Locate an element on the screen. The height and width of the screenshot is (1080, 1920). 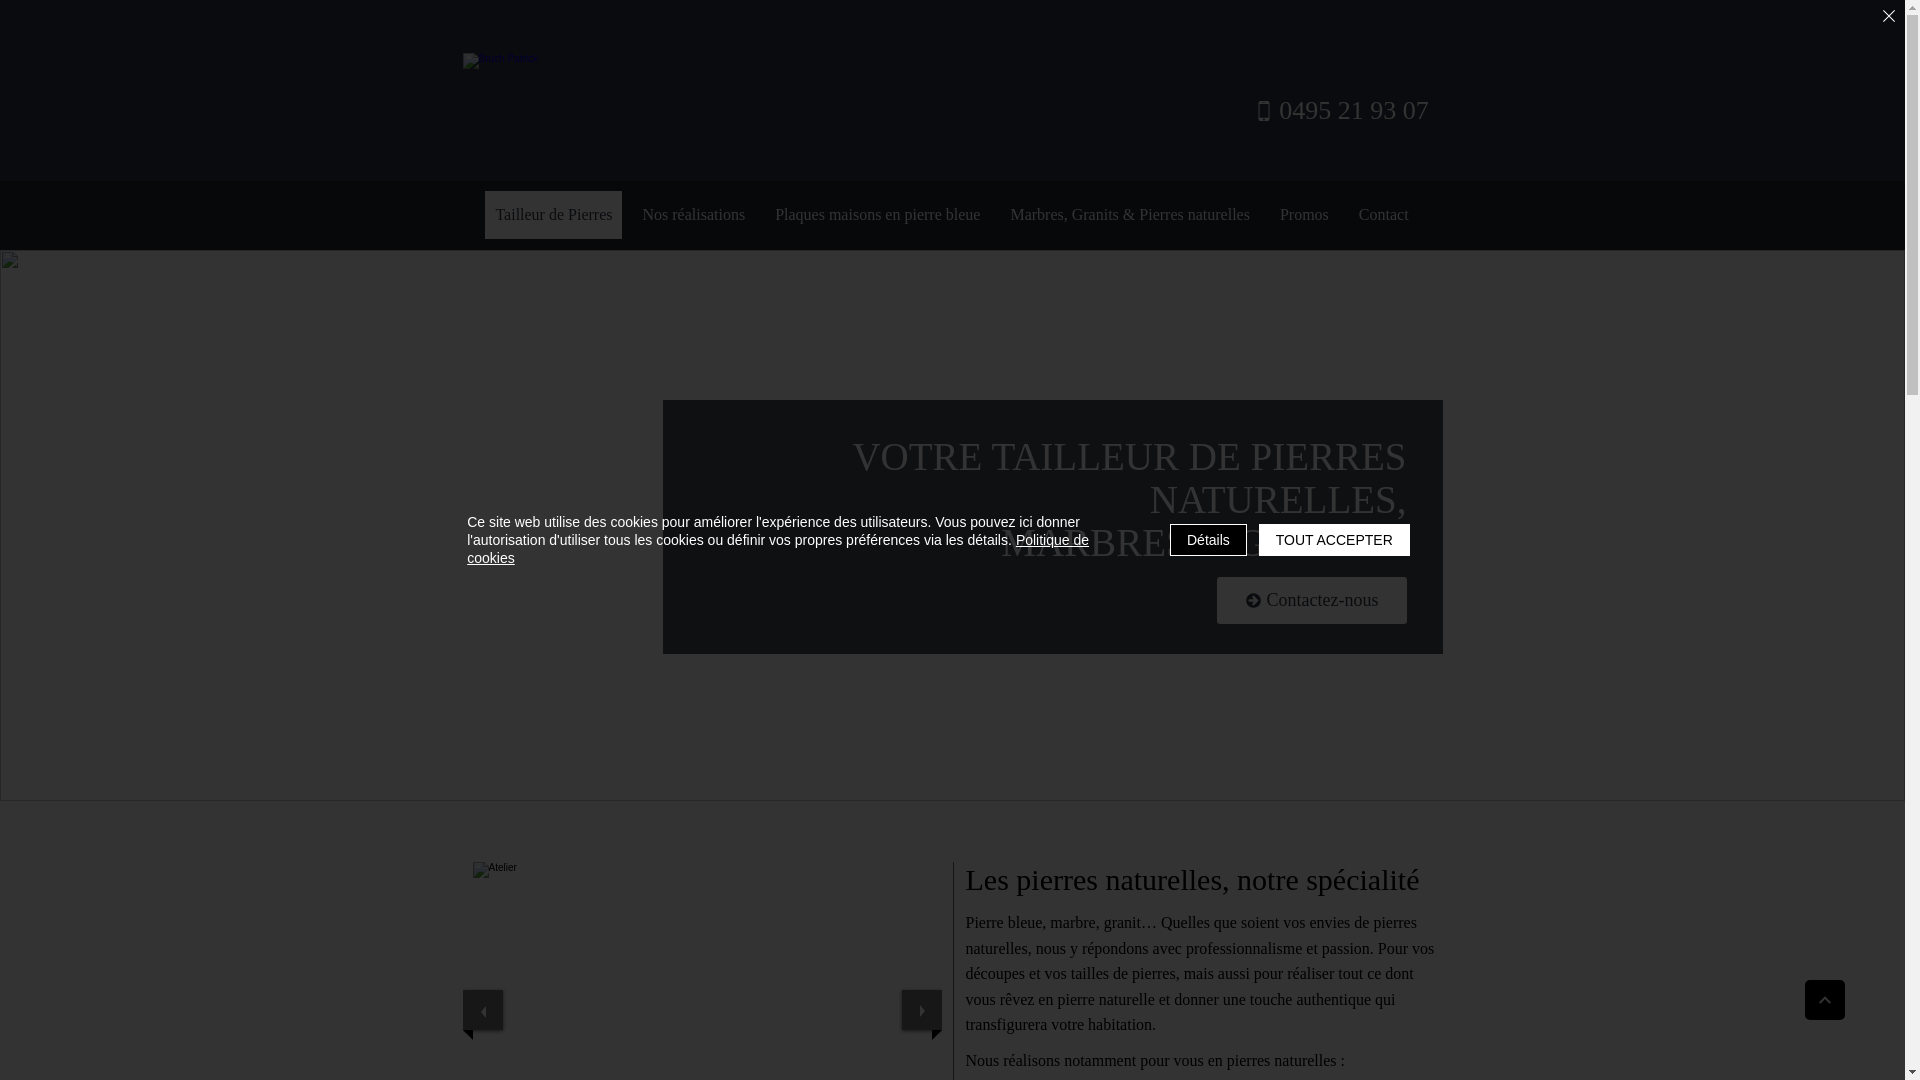
0495 21 93 07 is located at coordinates (1341, 111).